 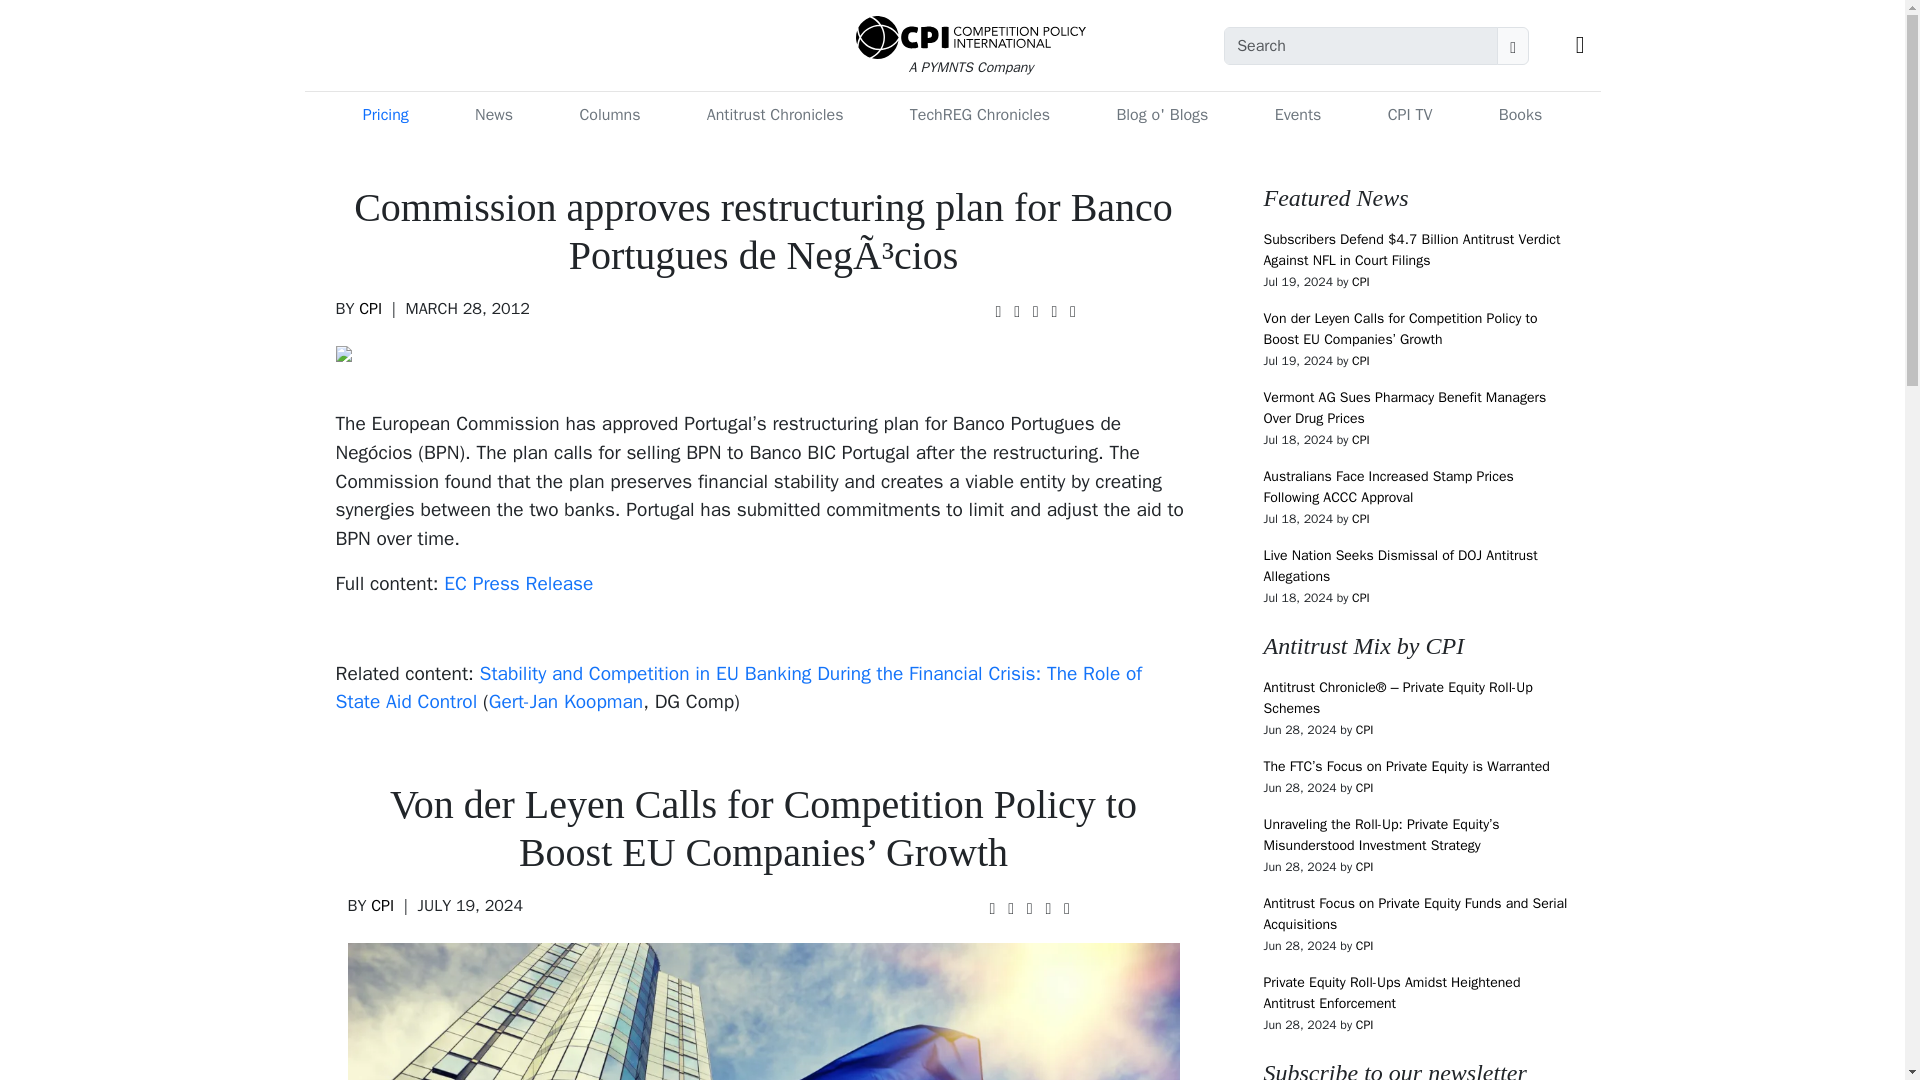 What do you see at coordinates (493, 115) in the screenshot?
I see `News` at bounding box center [493, 115].